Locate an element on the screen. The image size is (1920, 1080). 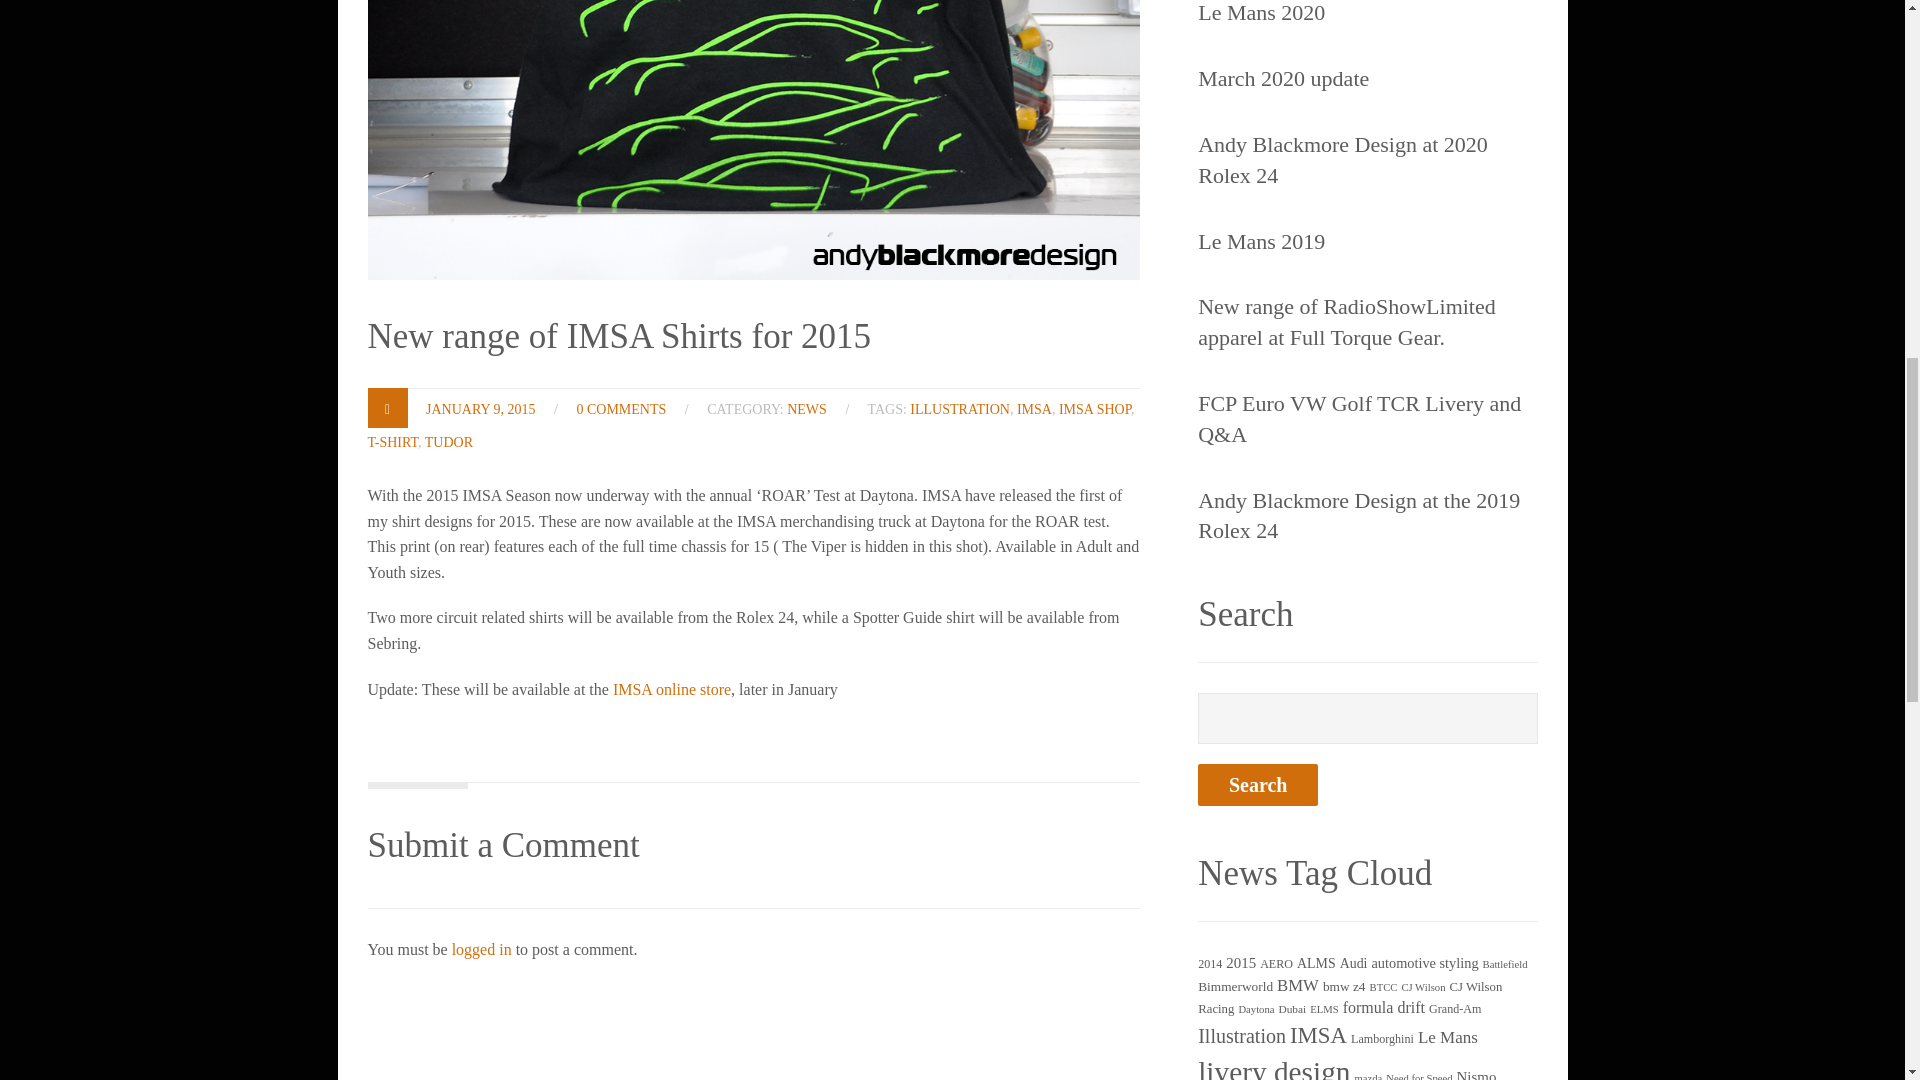
AERO is located at coordinates (1276, 963).